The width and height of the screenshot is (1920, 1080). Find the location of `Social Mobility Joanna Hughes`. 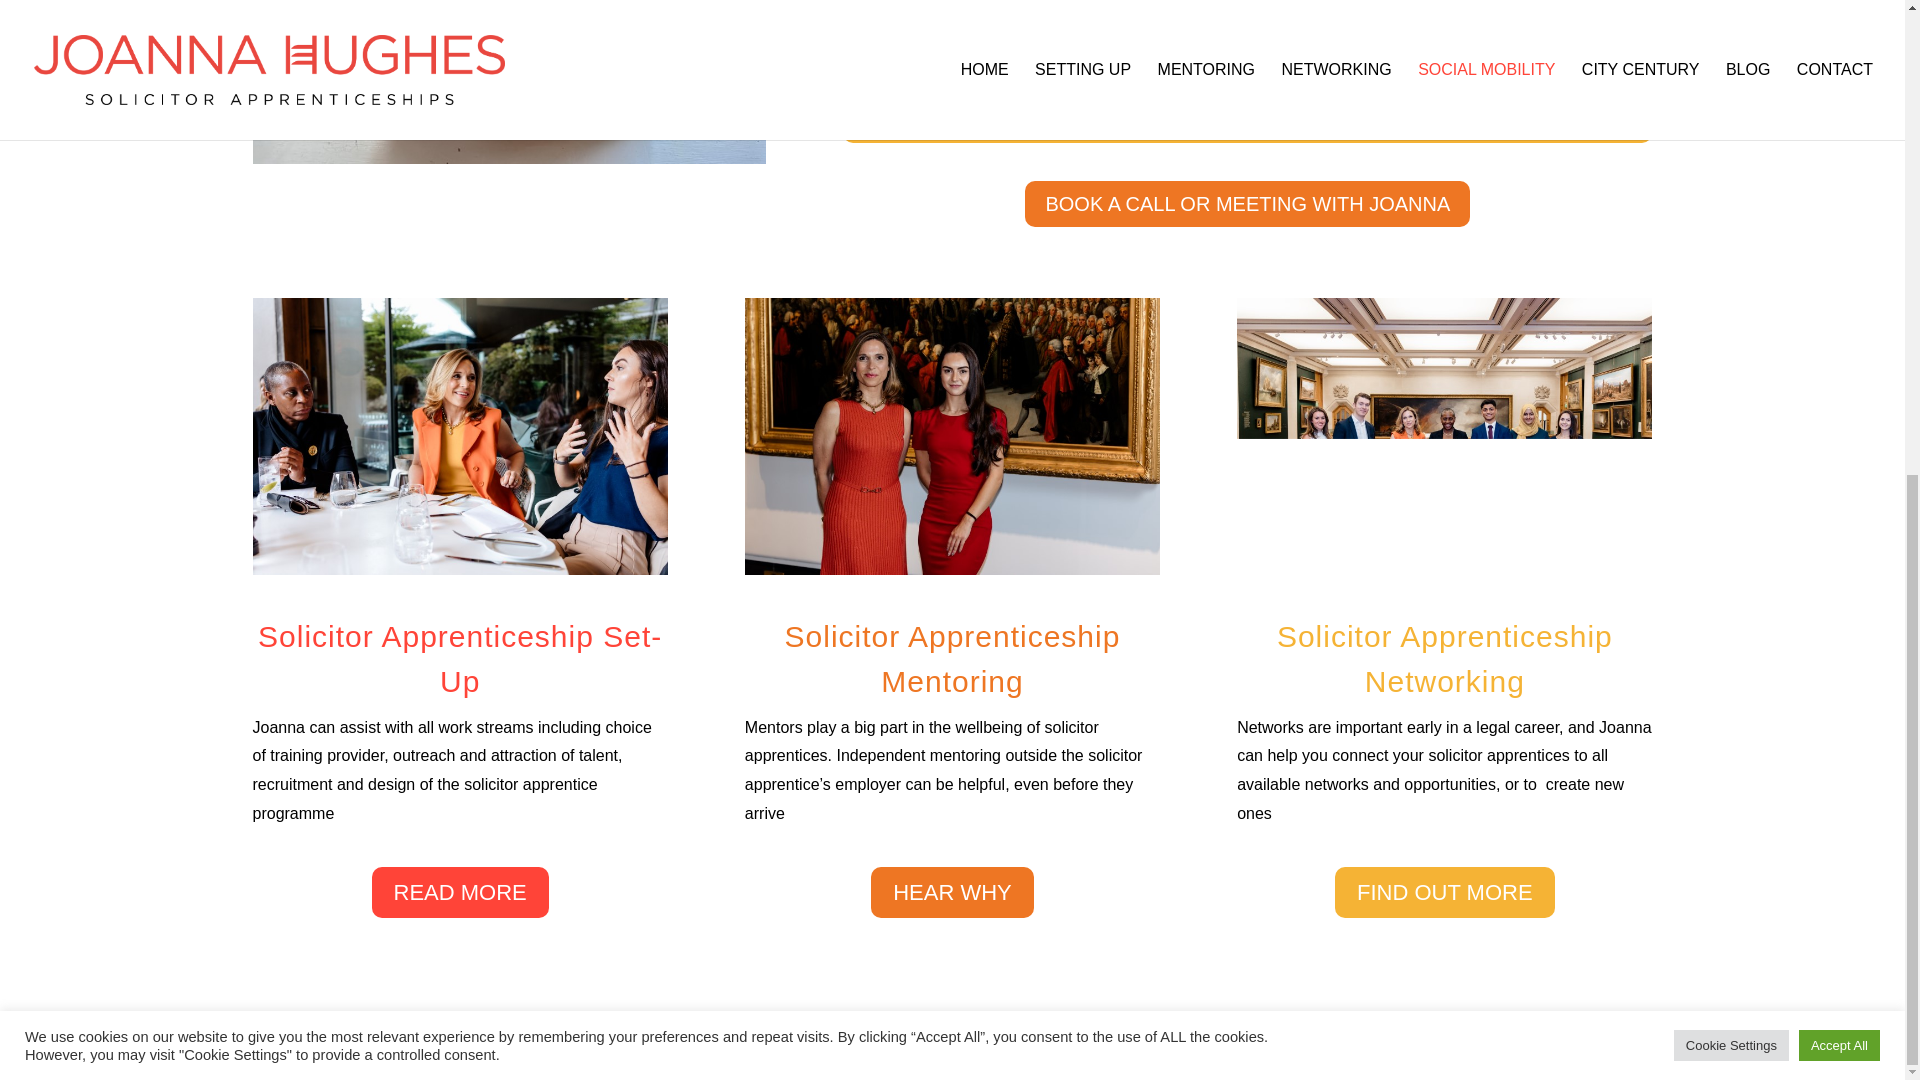

Social Mobility Joanna Hughes is located at coordinates (508, 82).